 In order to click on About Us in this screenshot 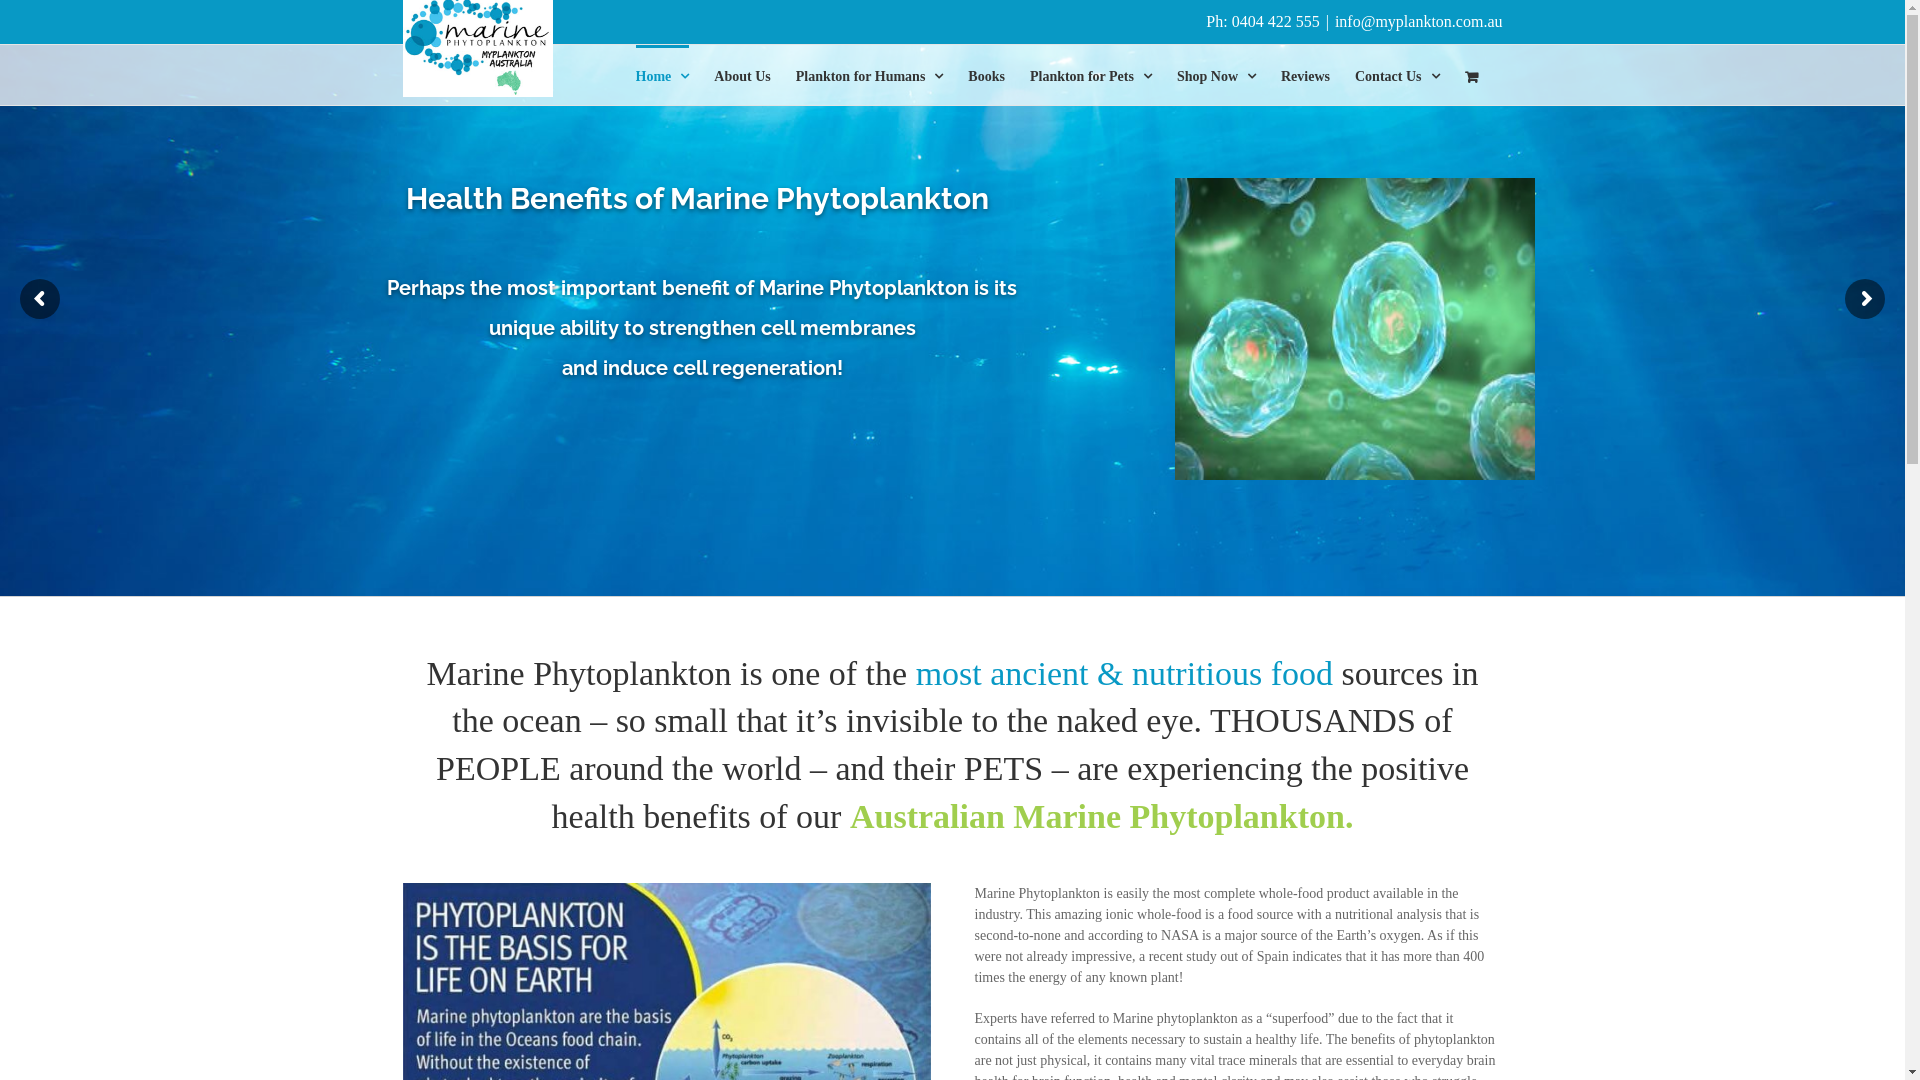, I will do `click(742, 75)`.